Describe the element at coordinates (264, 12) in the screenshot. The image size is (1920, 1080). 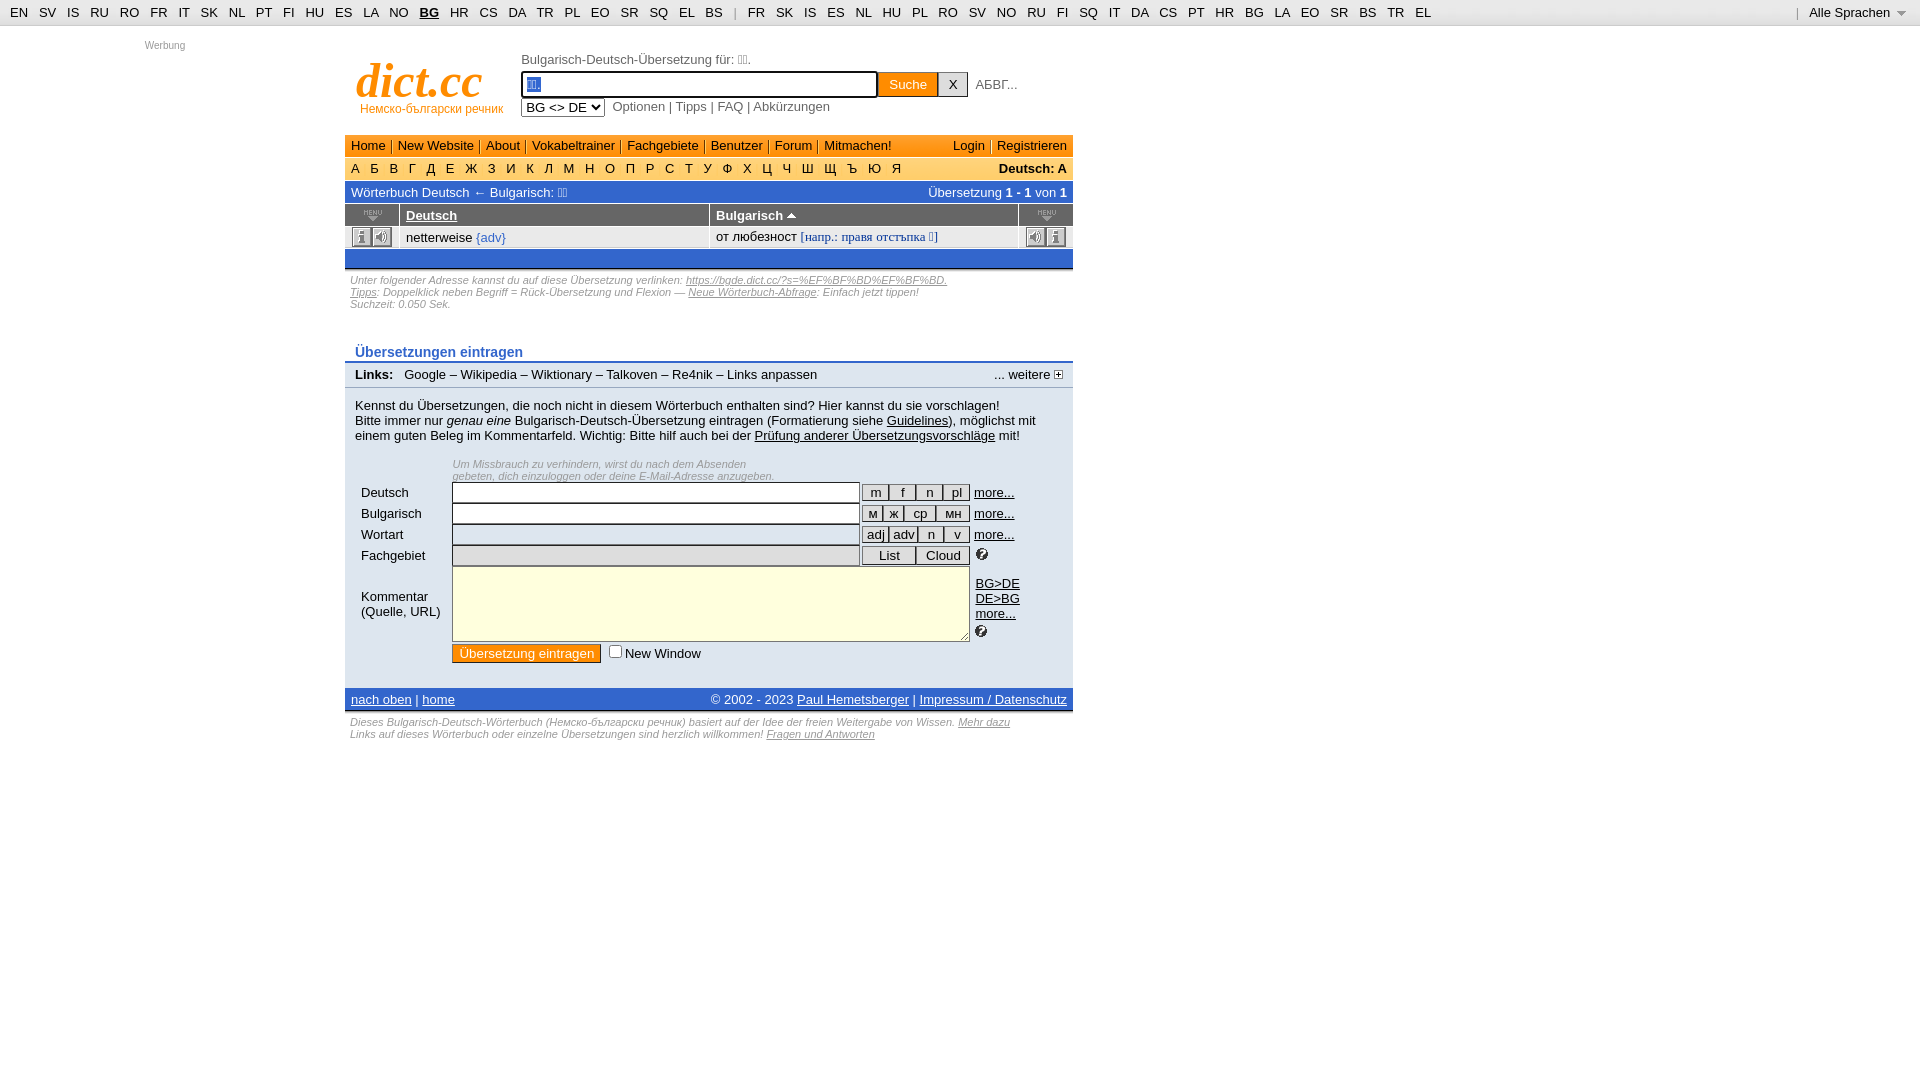
I see `PT` at that location.